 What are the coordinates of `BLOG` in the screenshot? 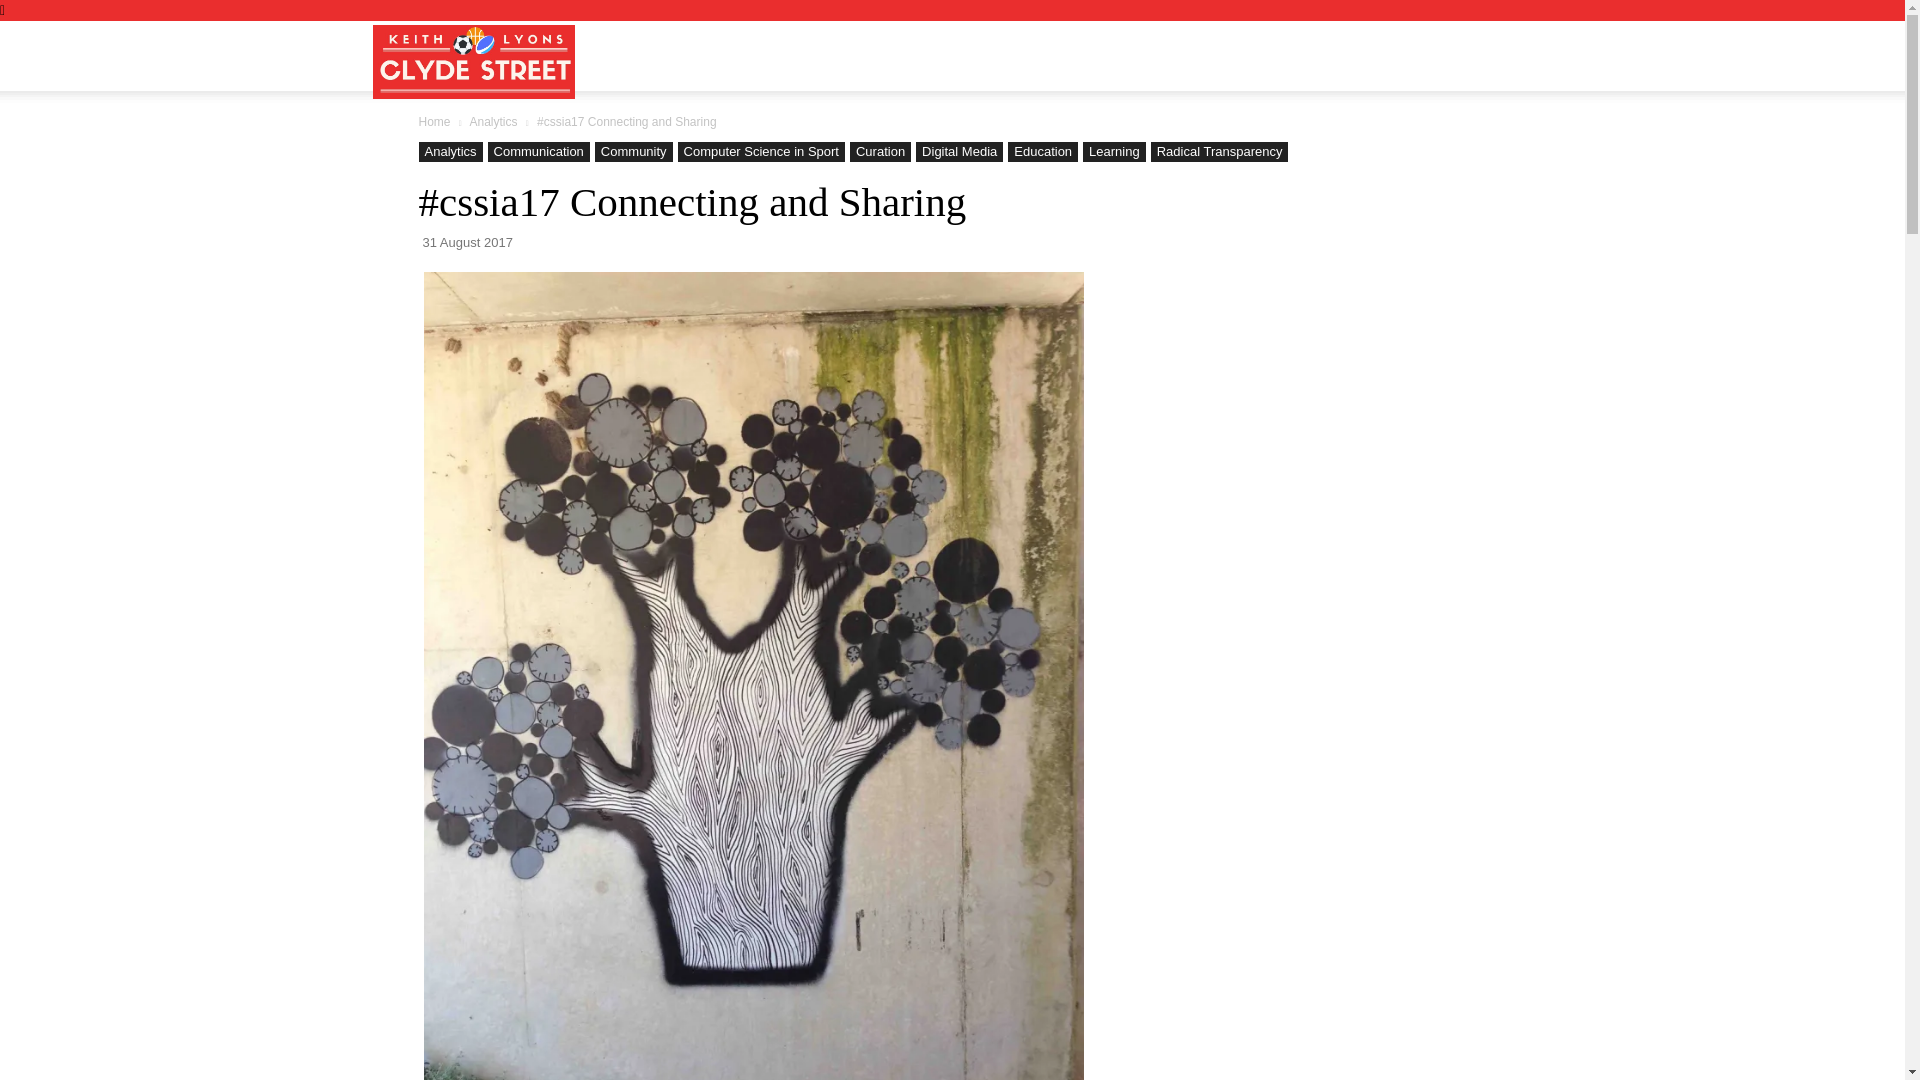 It's located at (748, 55).